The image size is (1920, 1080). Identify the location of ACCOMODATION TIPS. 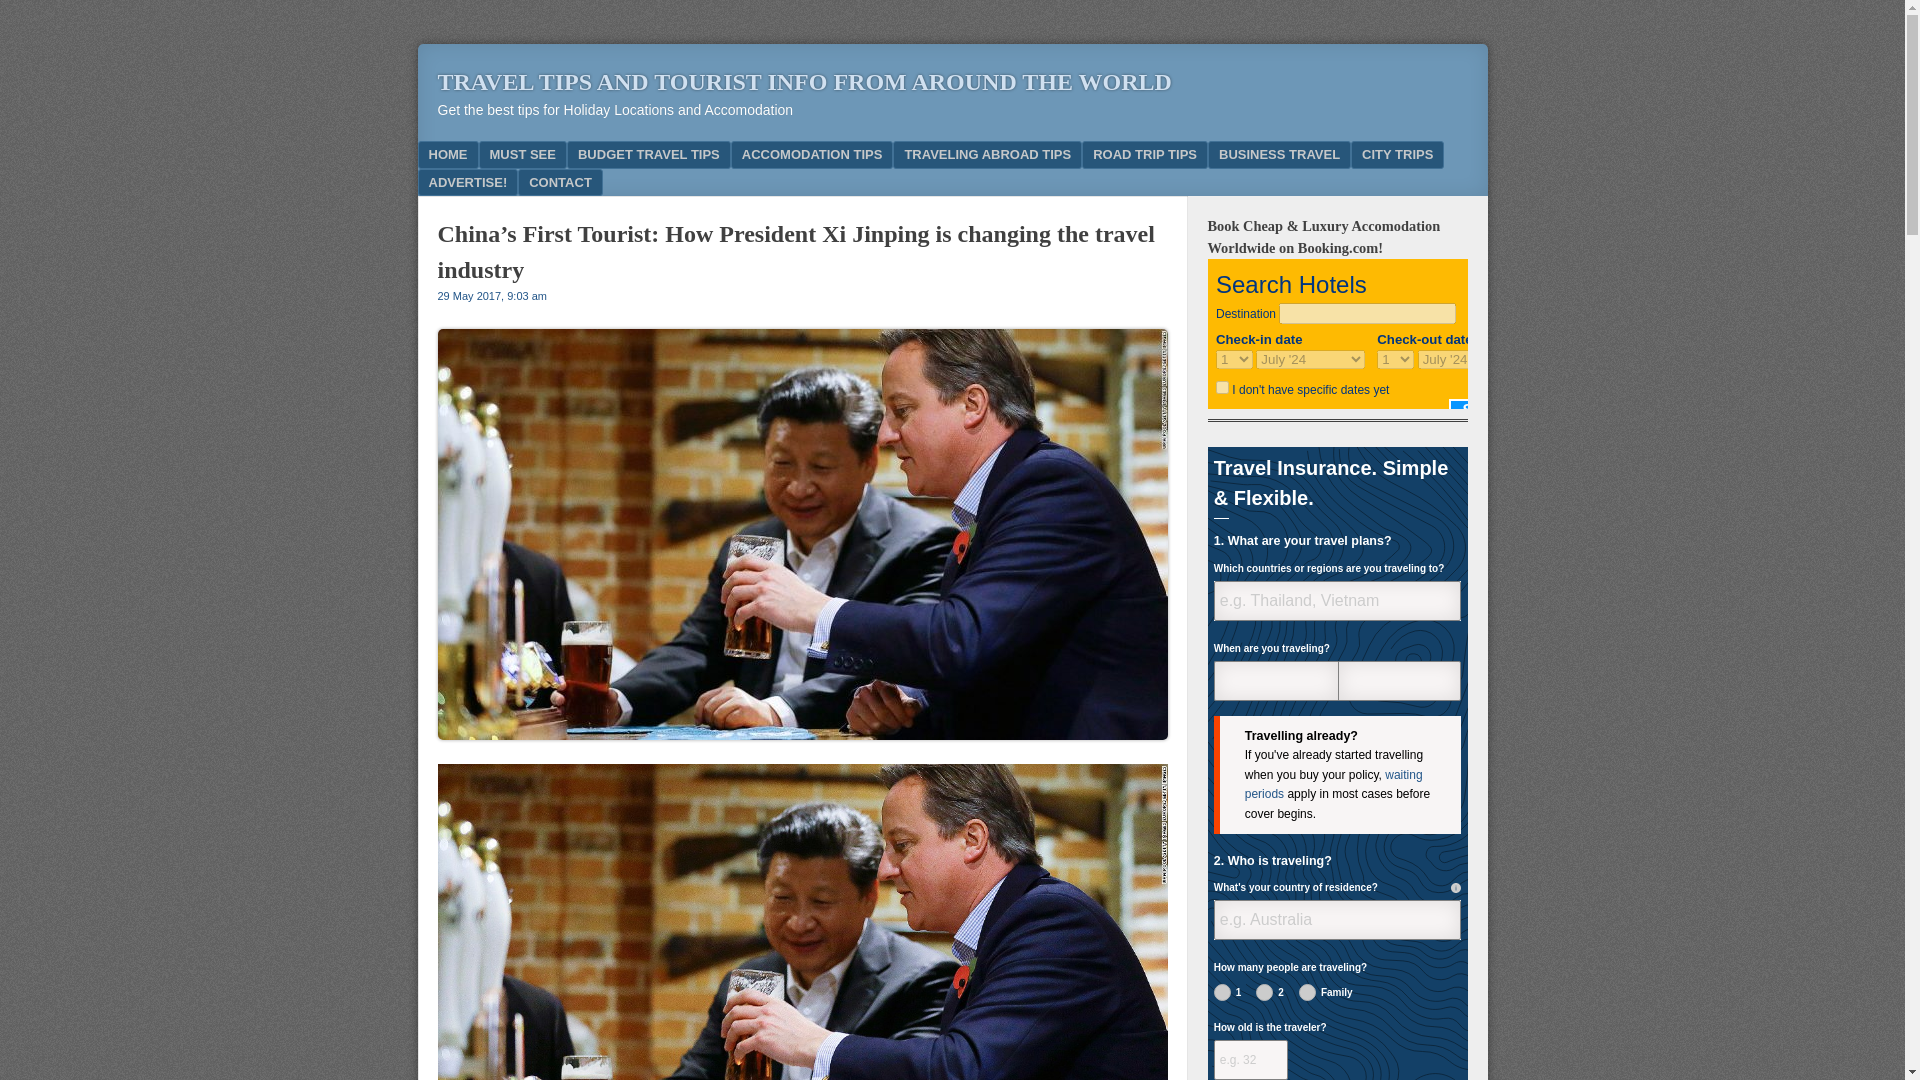
(812, 154).